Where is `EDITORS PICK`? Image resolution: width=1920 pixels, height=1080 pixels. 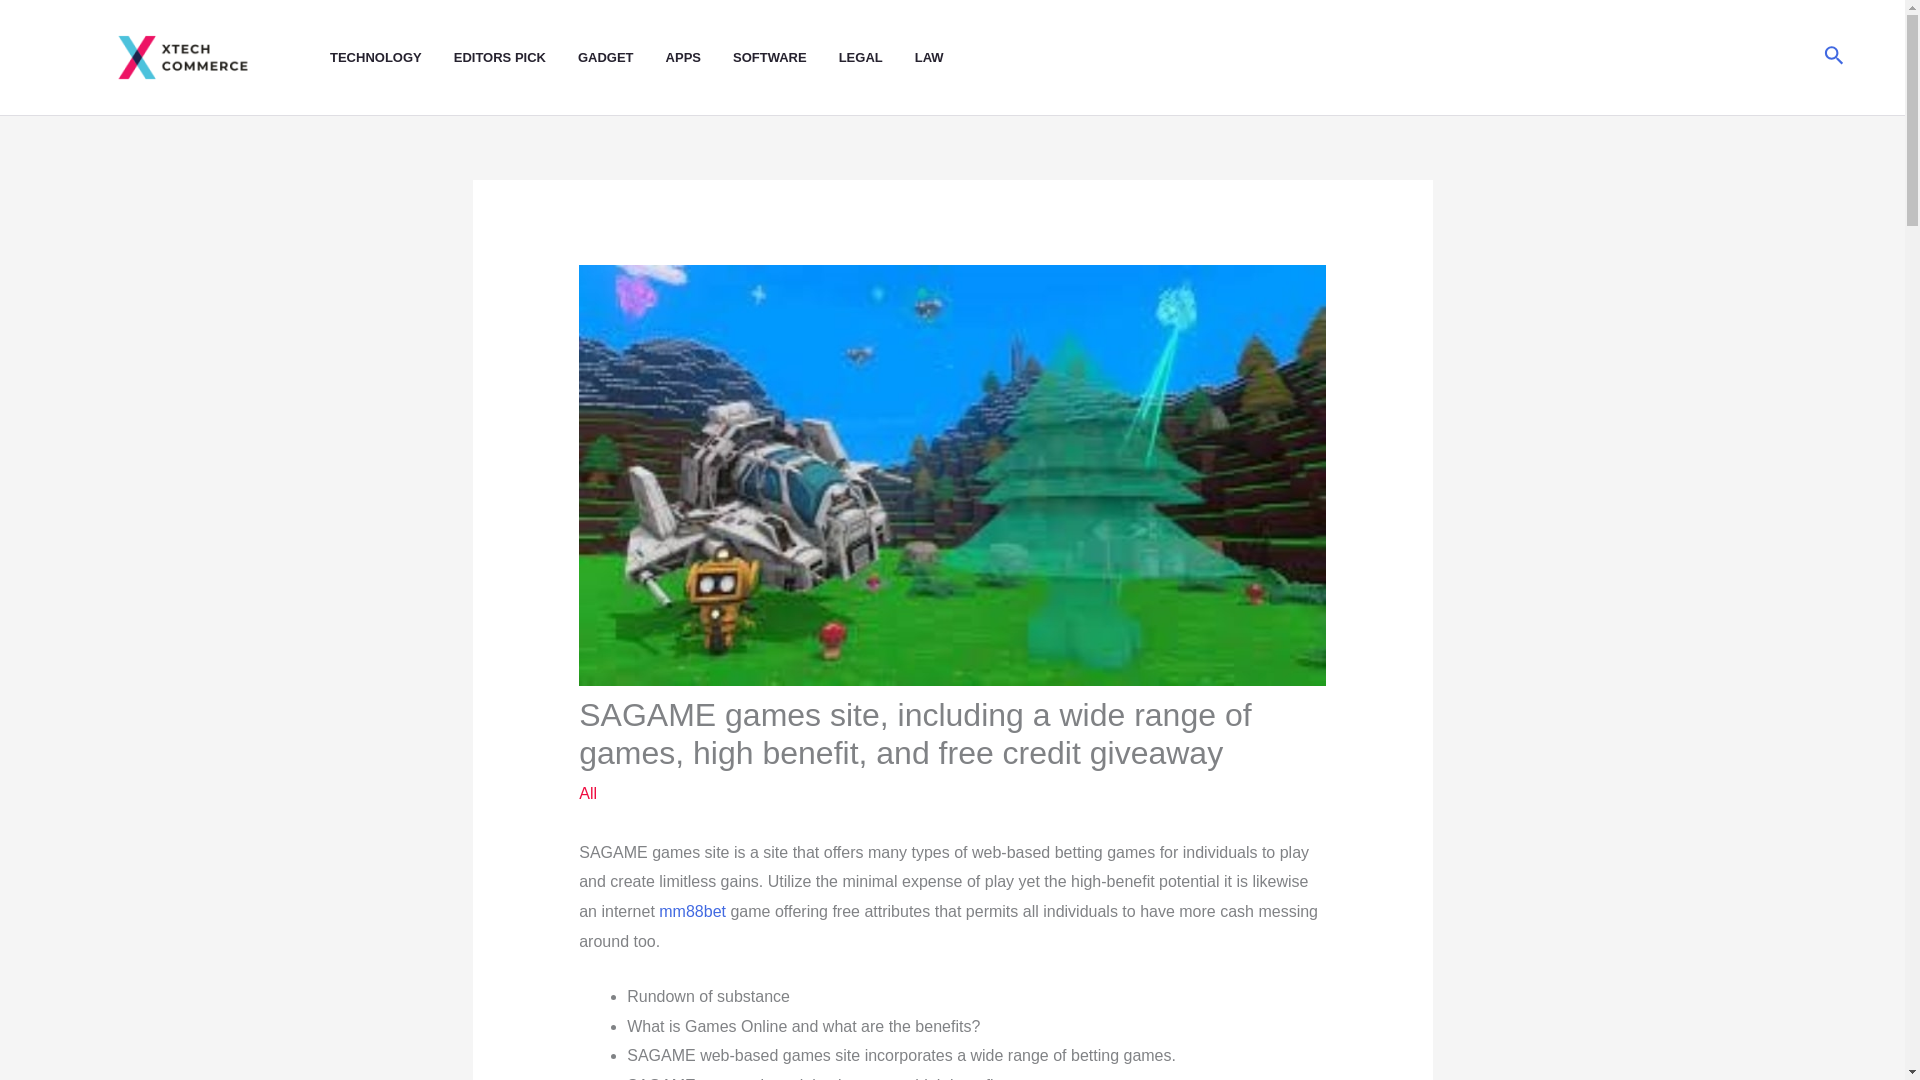 EDITORS PICK is located at coordinates (515, 58).